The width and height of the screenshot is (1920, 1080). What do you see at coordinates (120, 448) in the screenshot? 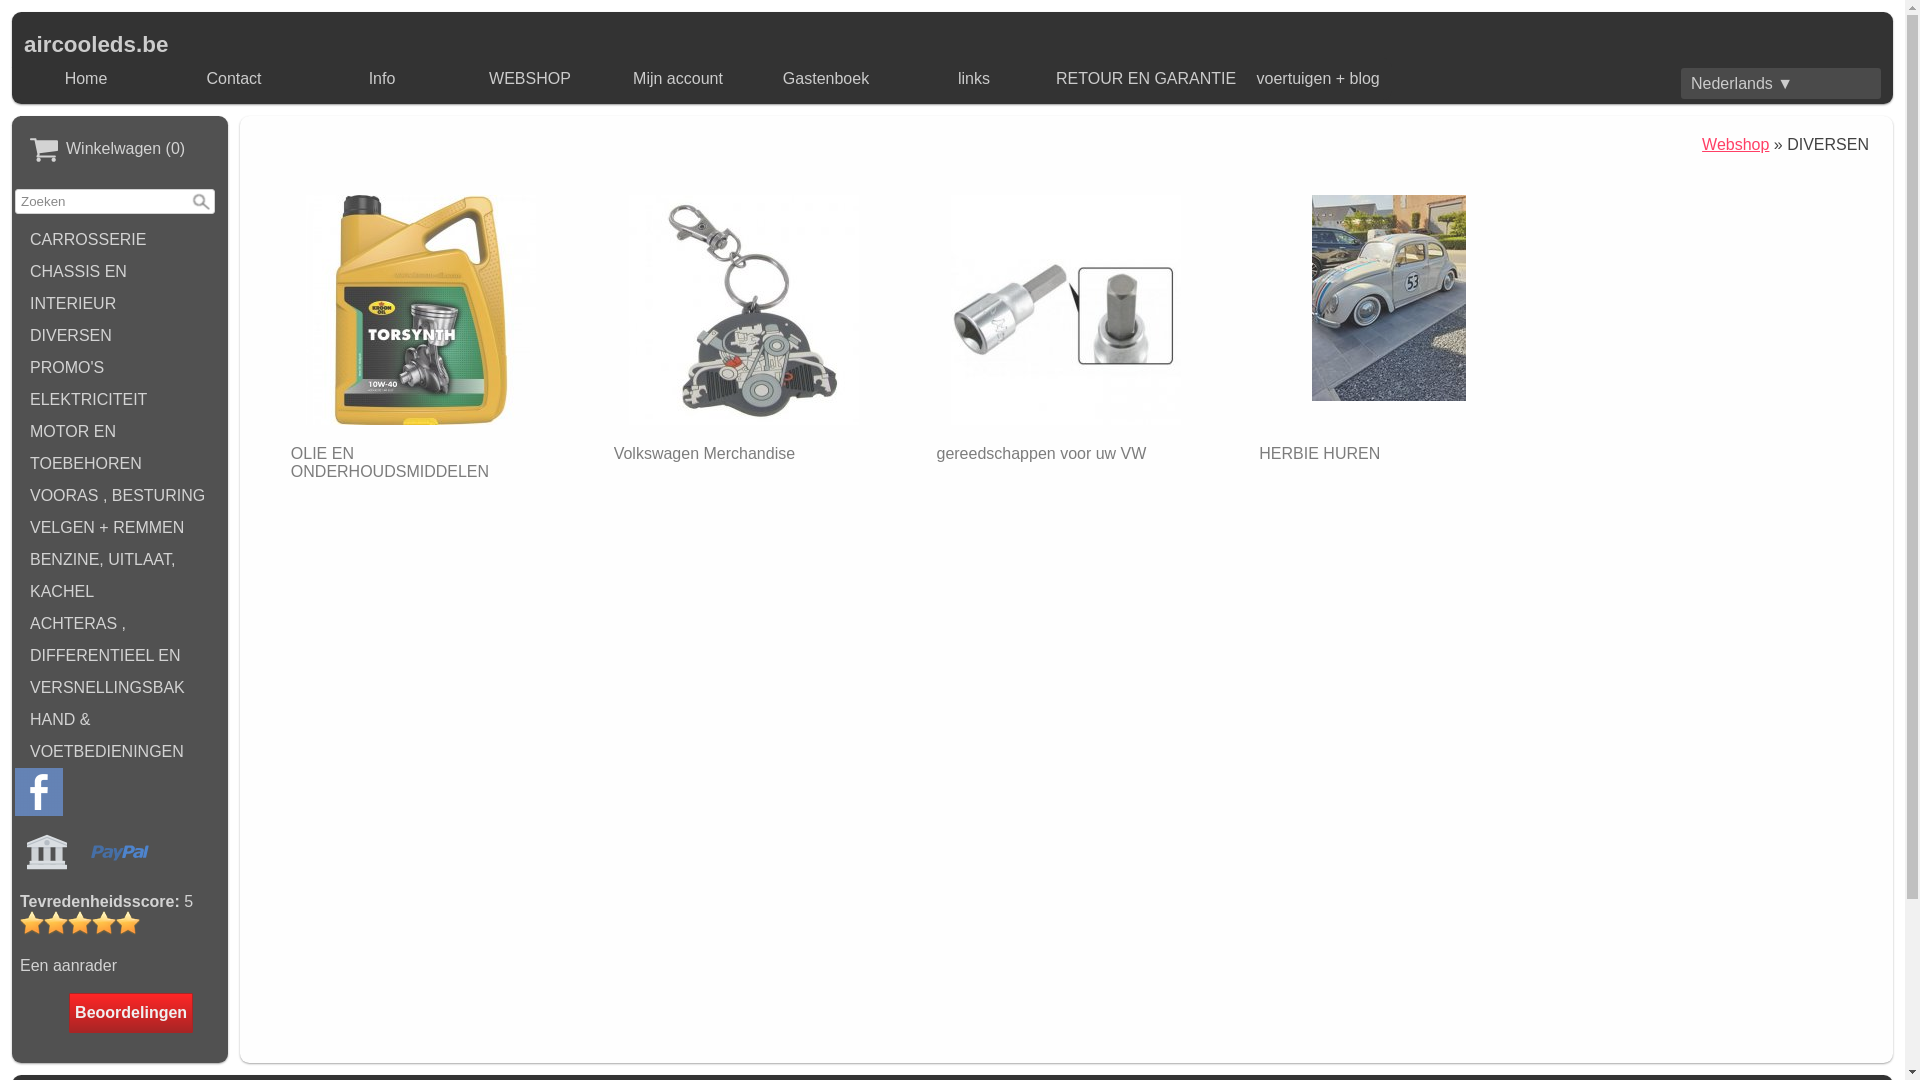
I see `MOTOR EN TOEBEHOREN` at bounding box center [120, 448].